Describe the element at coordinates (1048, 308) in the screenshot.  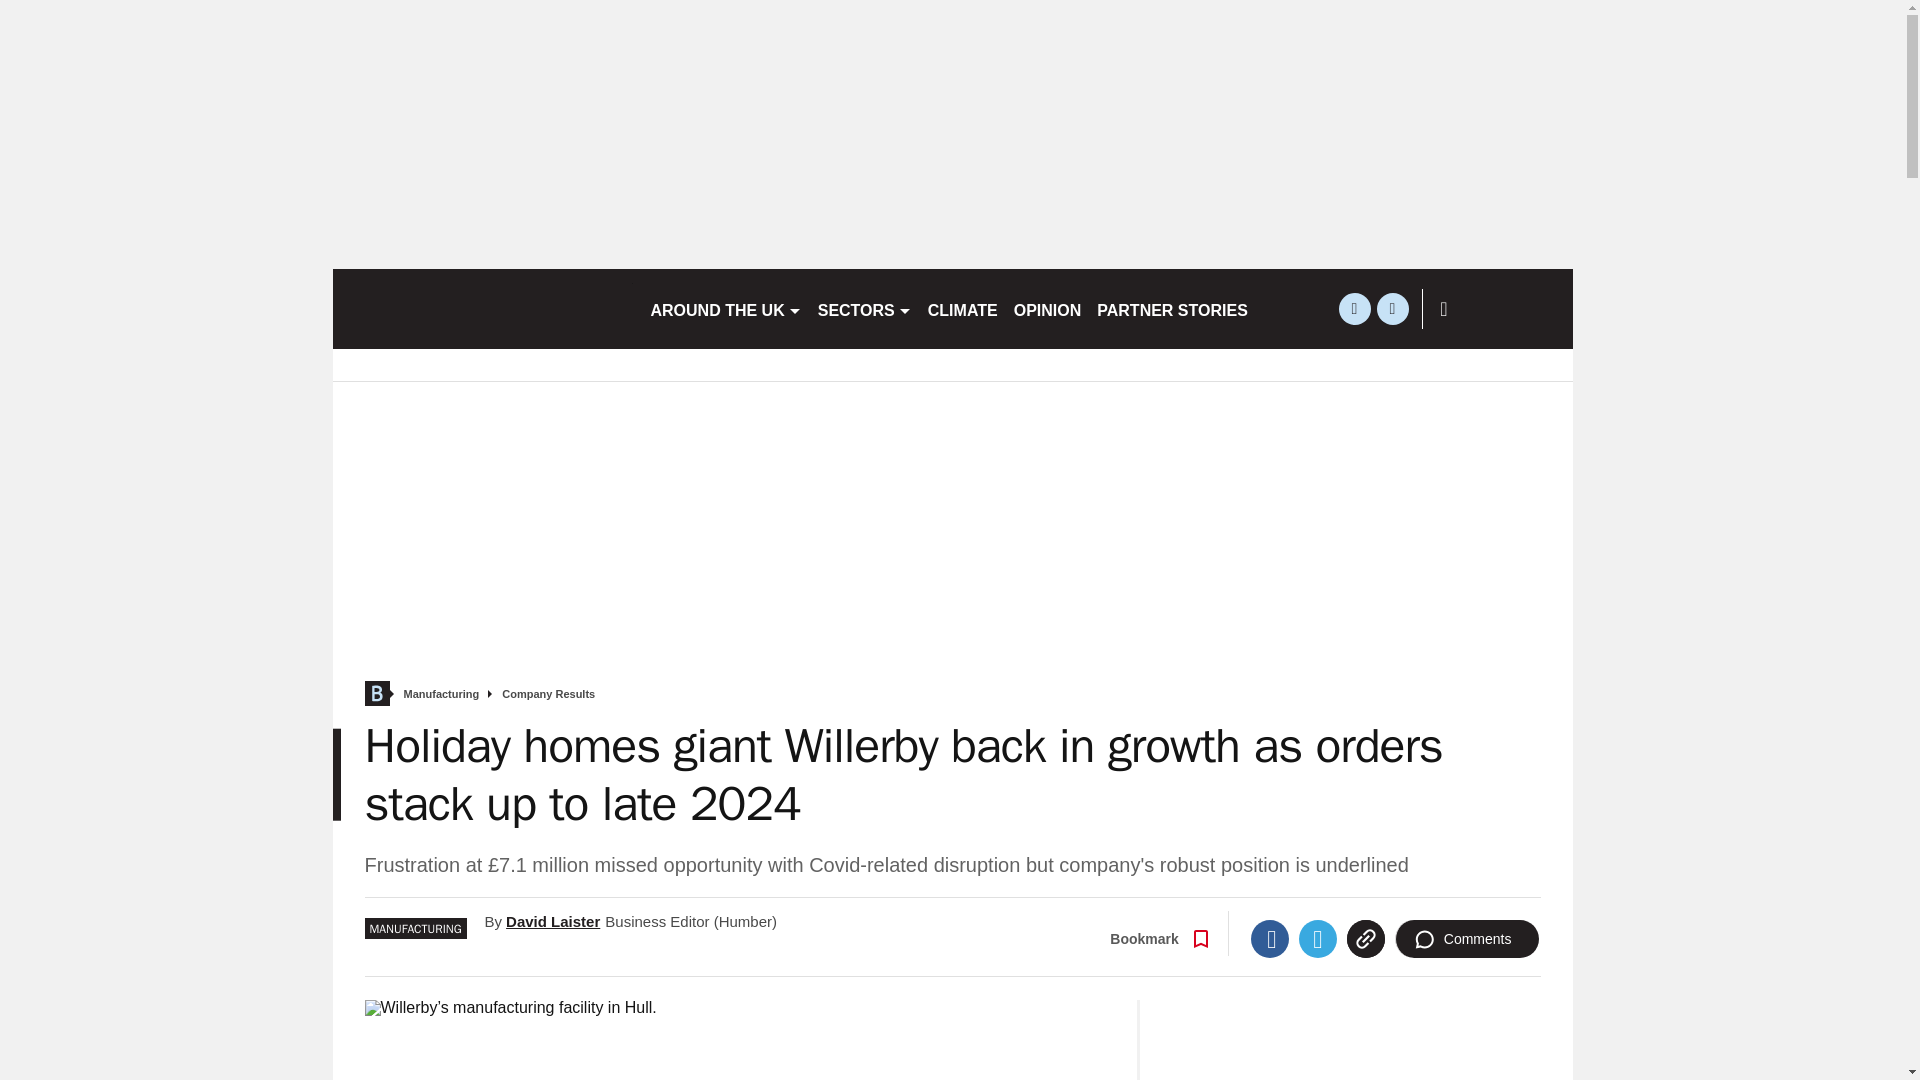
I see `OPINION` at that location.